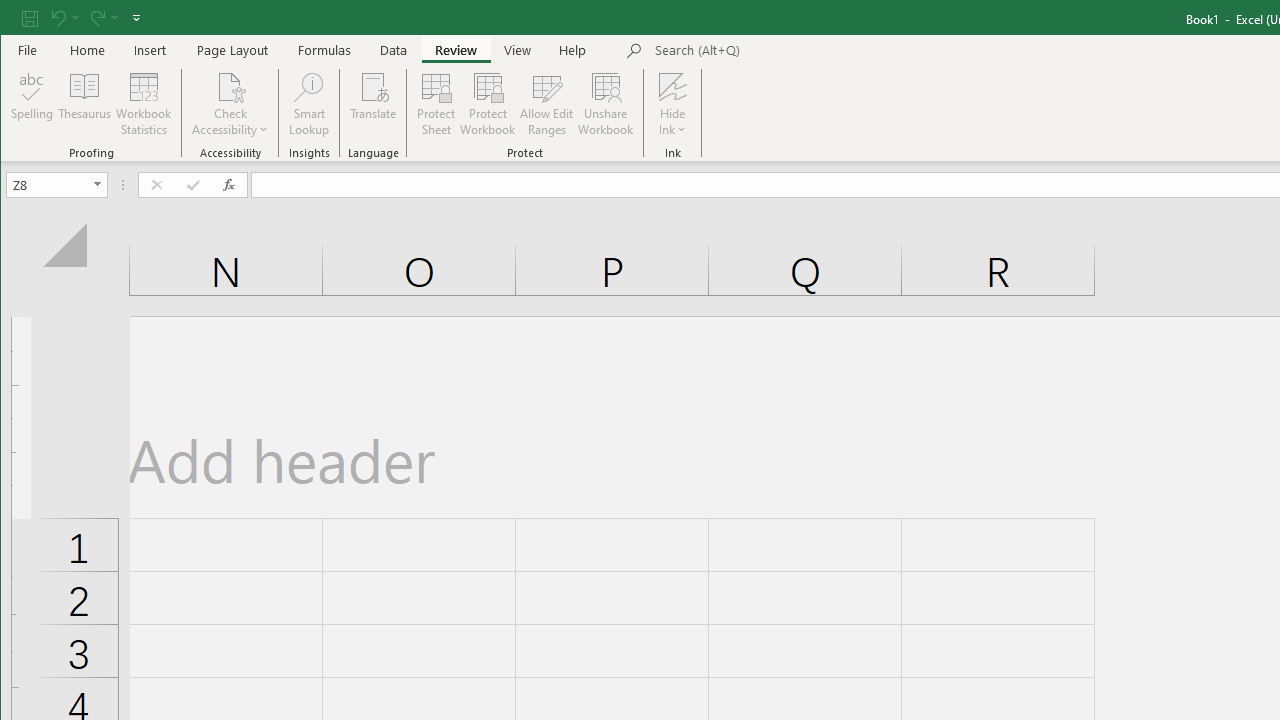 This screenshot has height=720, width=1280. What do you see at coordinates (456, 50) in the screenshot?
I see `Review` at bounding box center [456, 50].